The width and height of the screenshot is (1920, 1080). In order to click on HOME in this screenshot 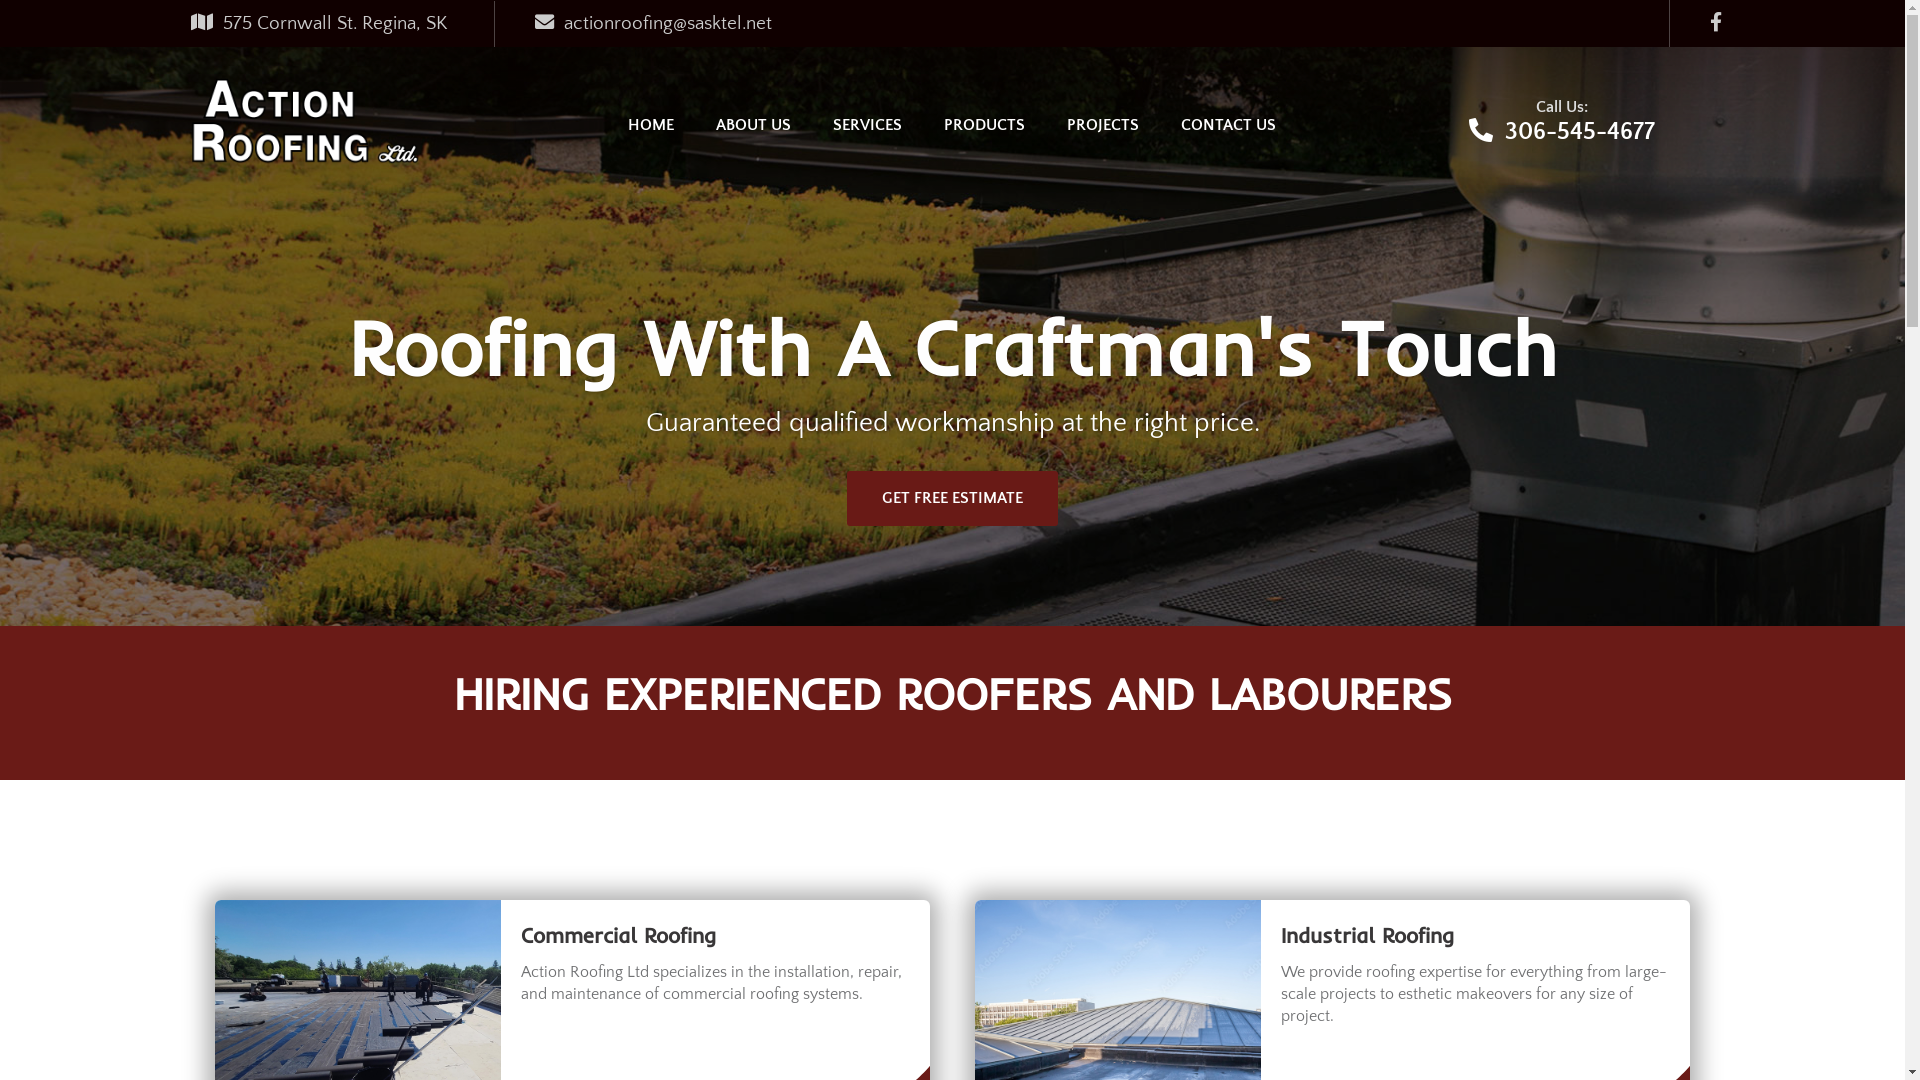, I will do `click(651, 125)`.